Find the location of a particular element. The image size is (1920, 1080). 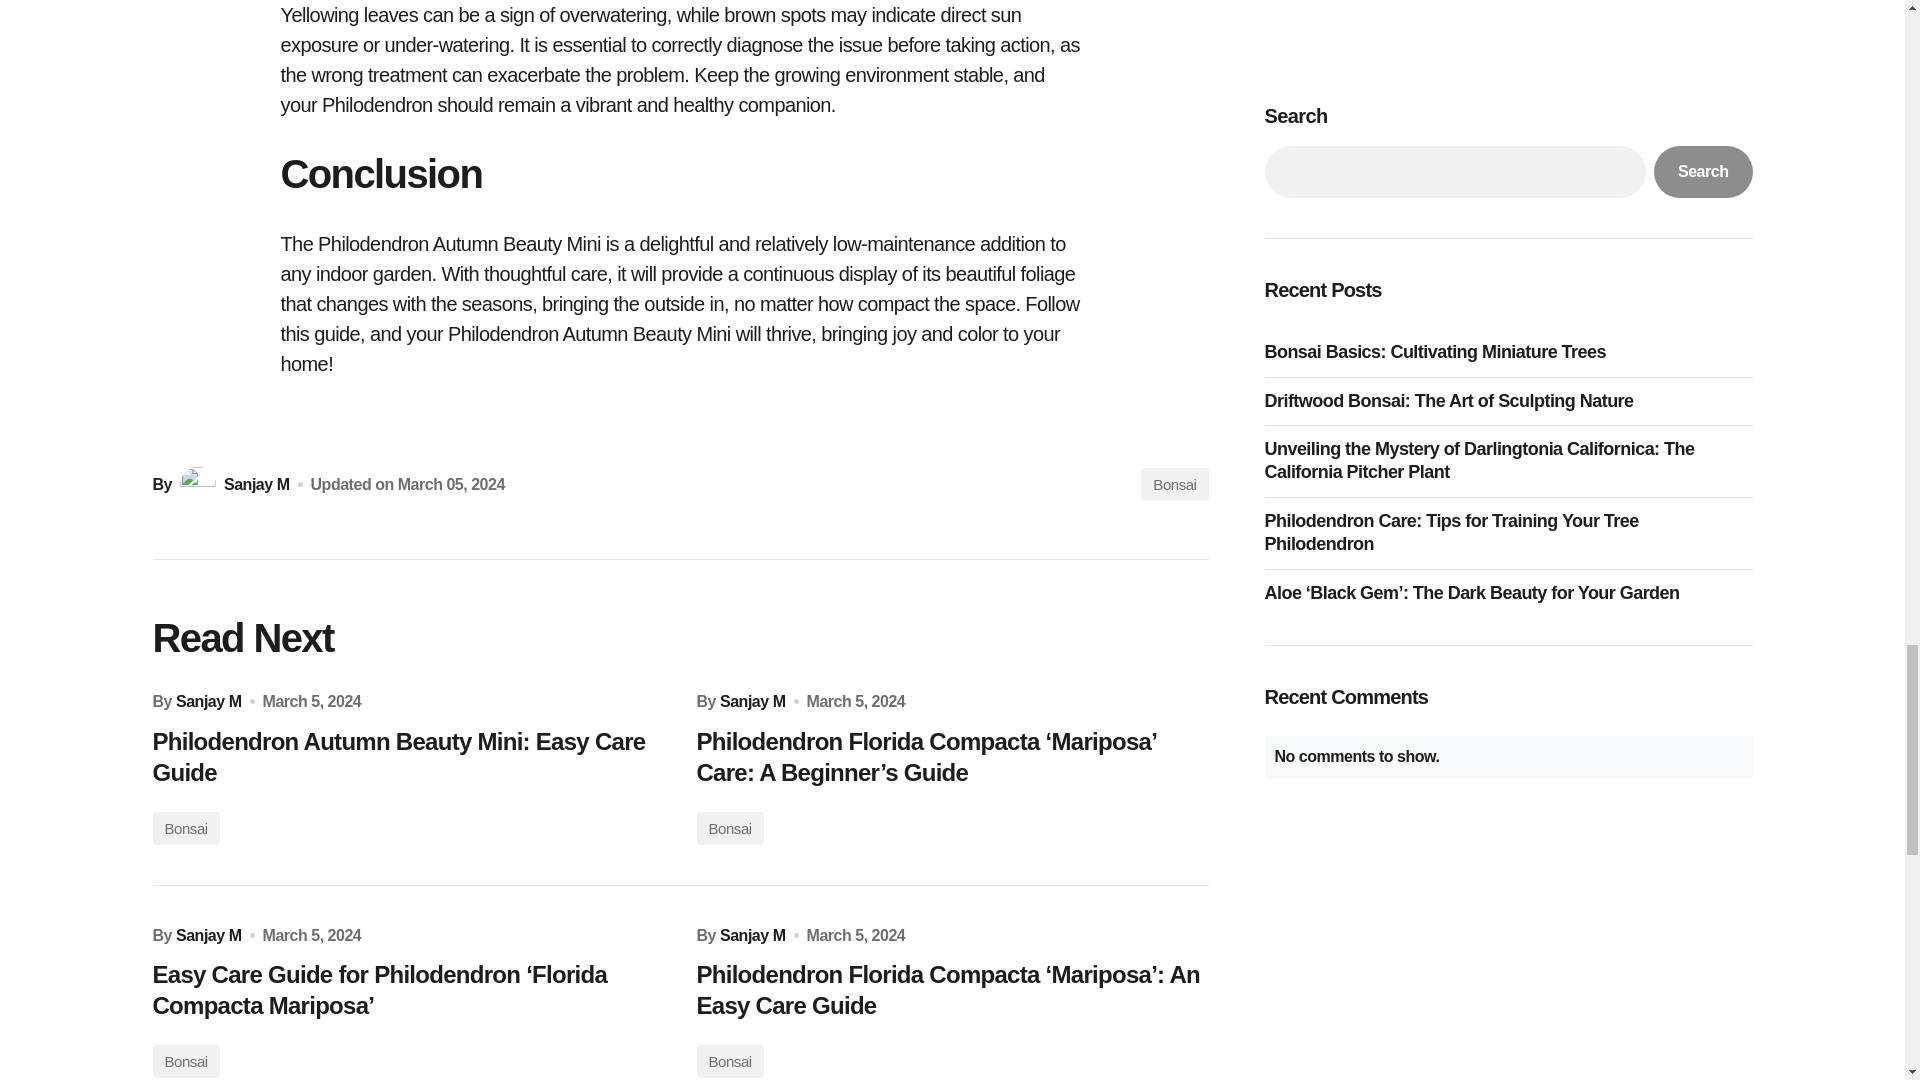

Sanjay M is located at coordinates (208, 935).